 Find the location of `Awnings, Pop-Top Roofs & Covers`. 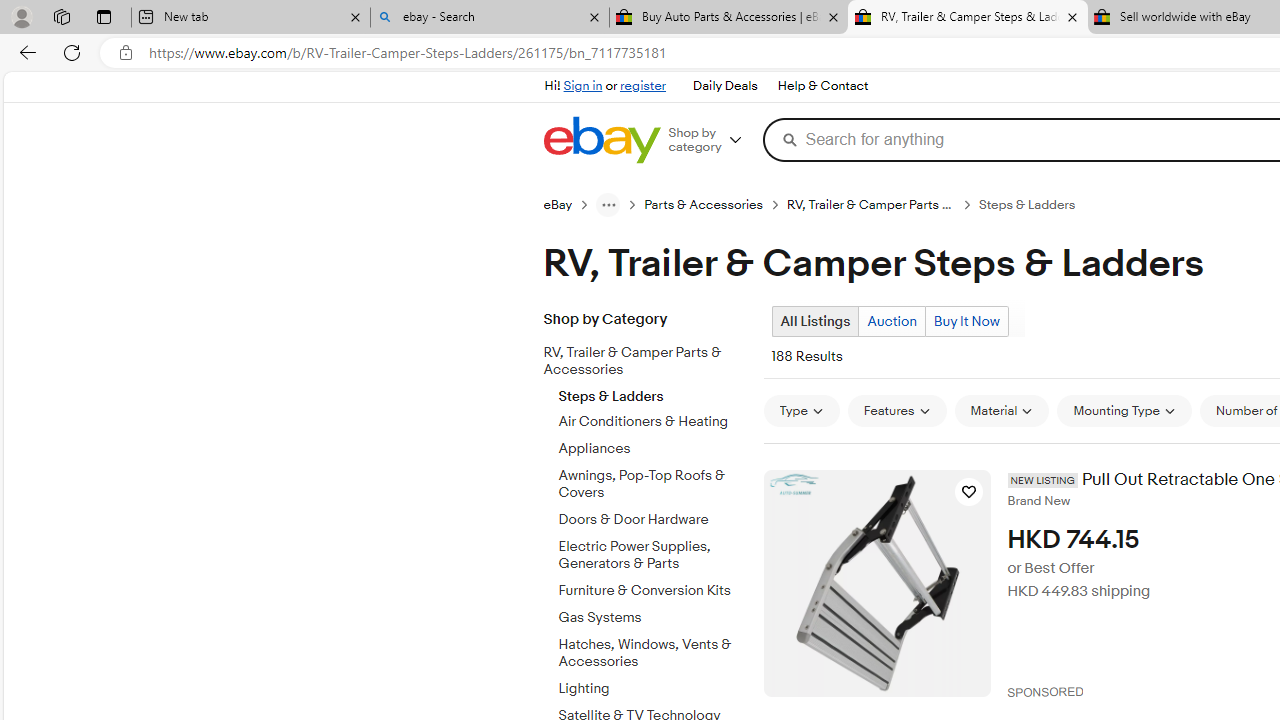

Awnings, Pop-Top Roofs & Covers is located at coordinates (653, 485).